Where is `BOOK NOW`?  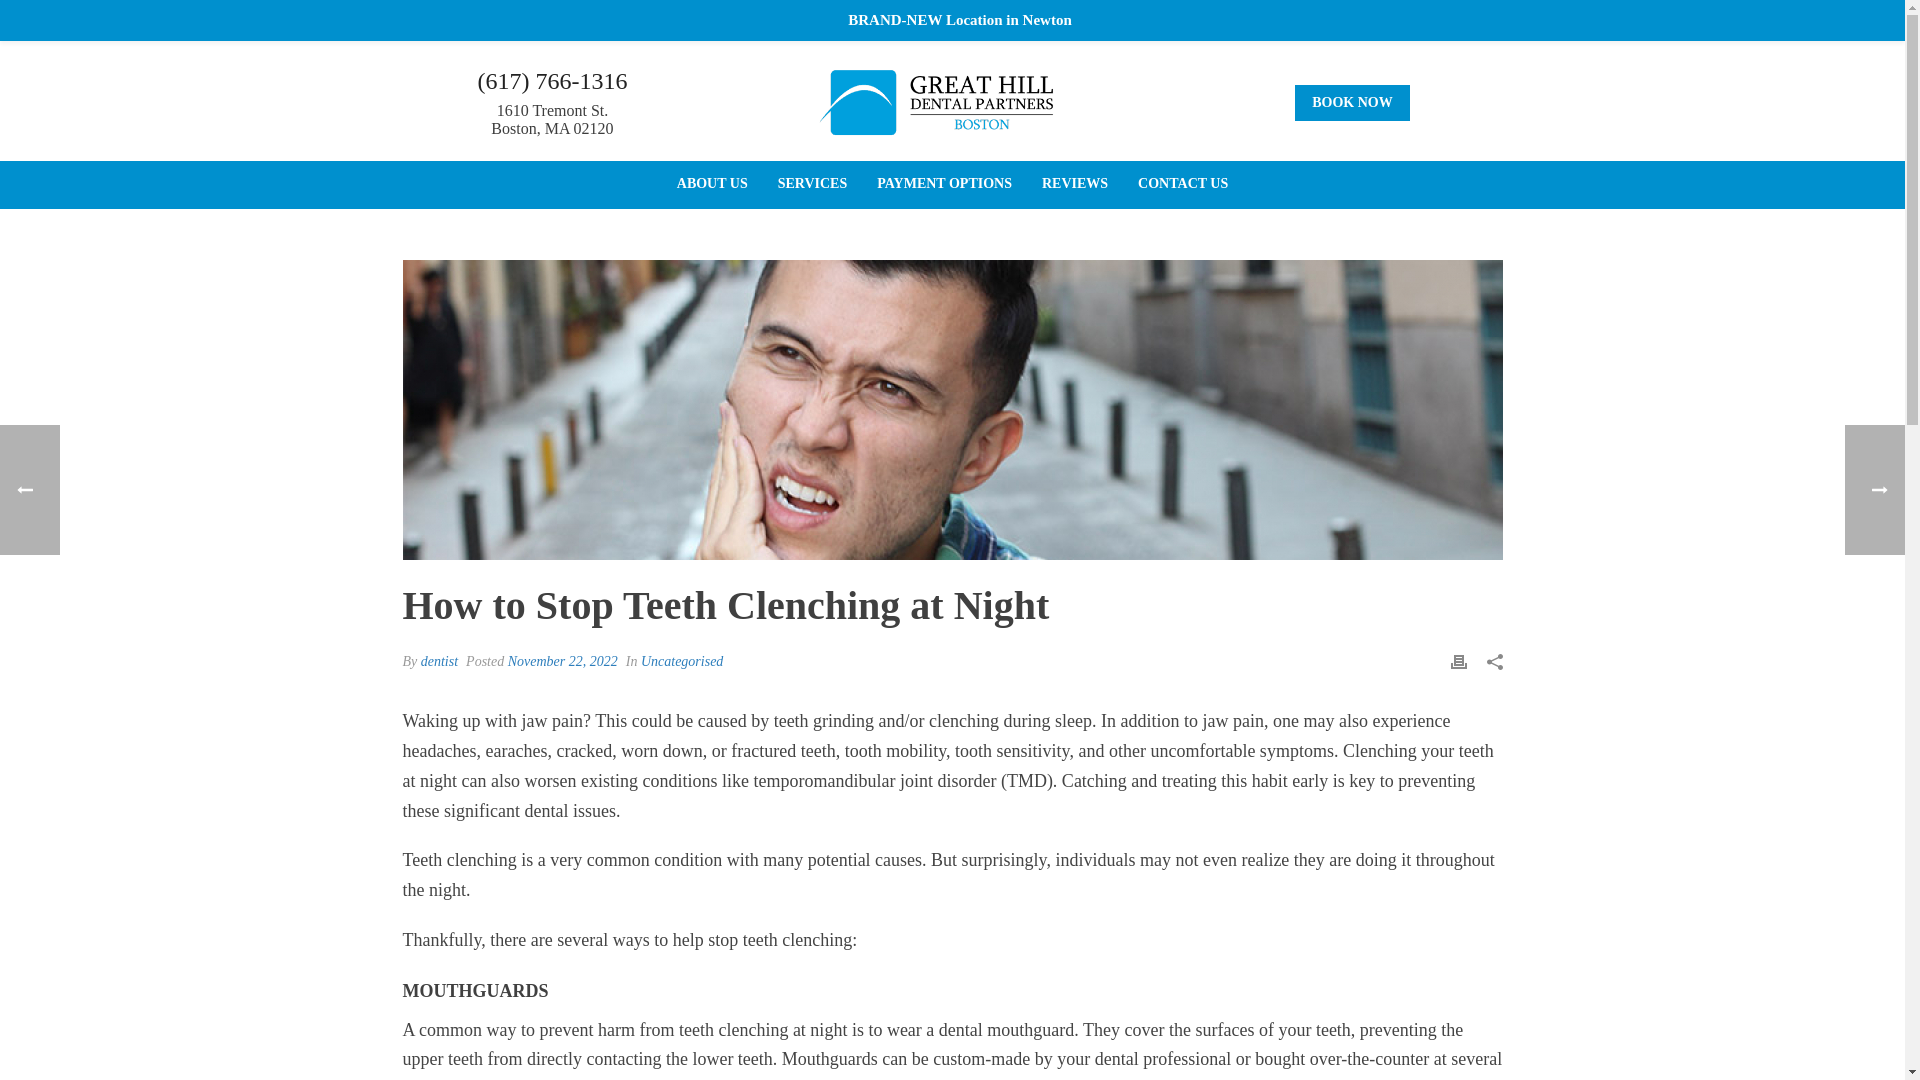 BOOK NOW is located at coordinates (1352, 102).